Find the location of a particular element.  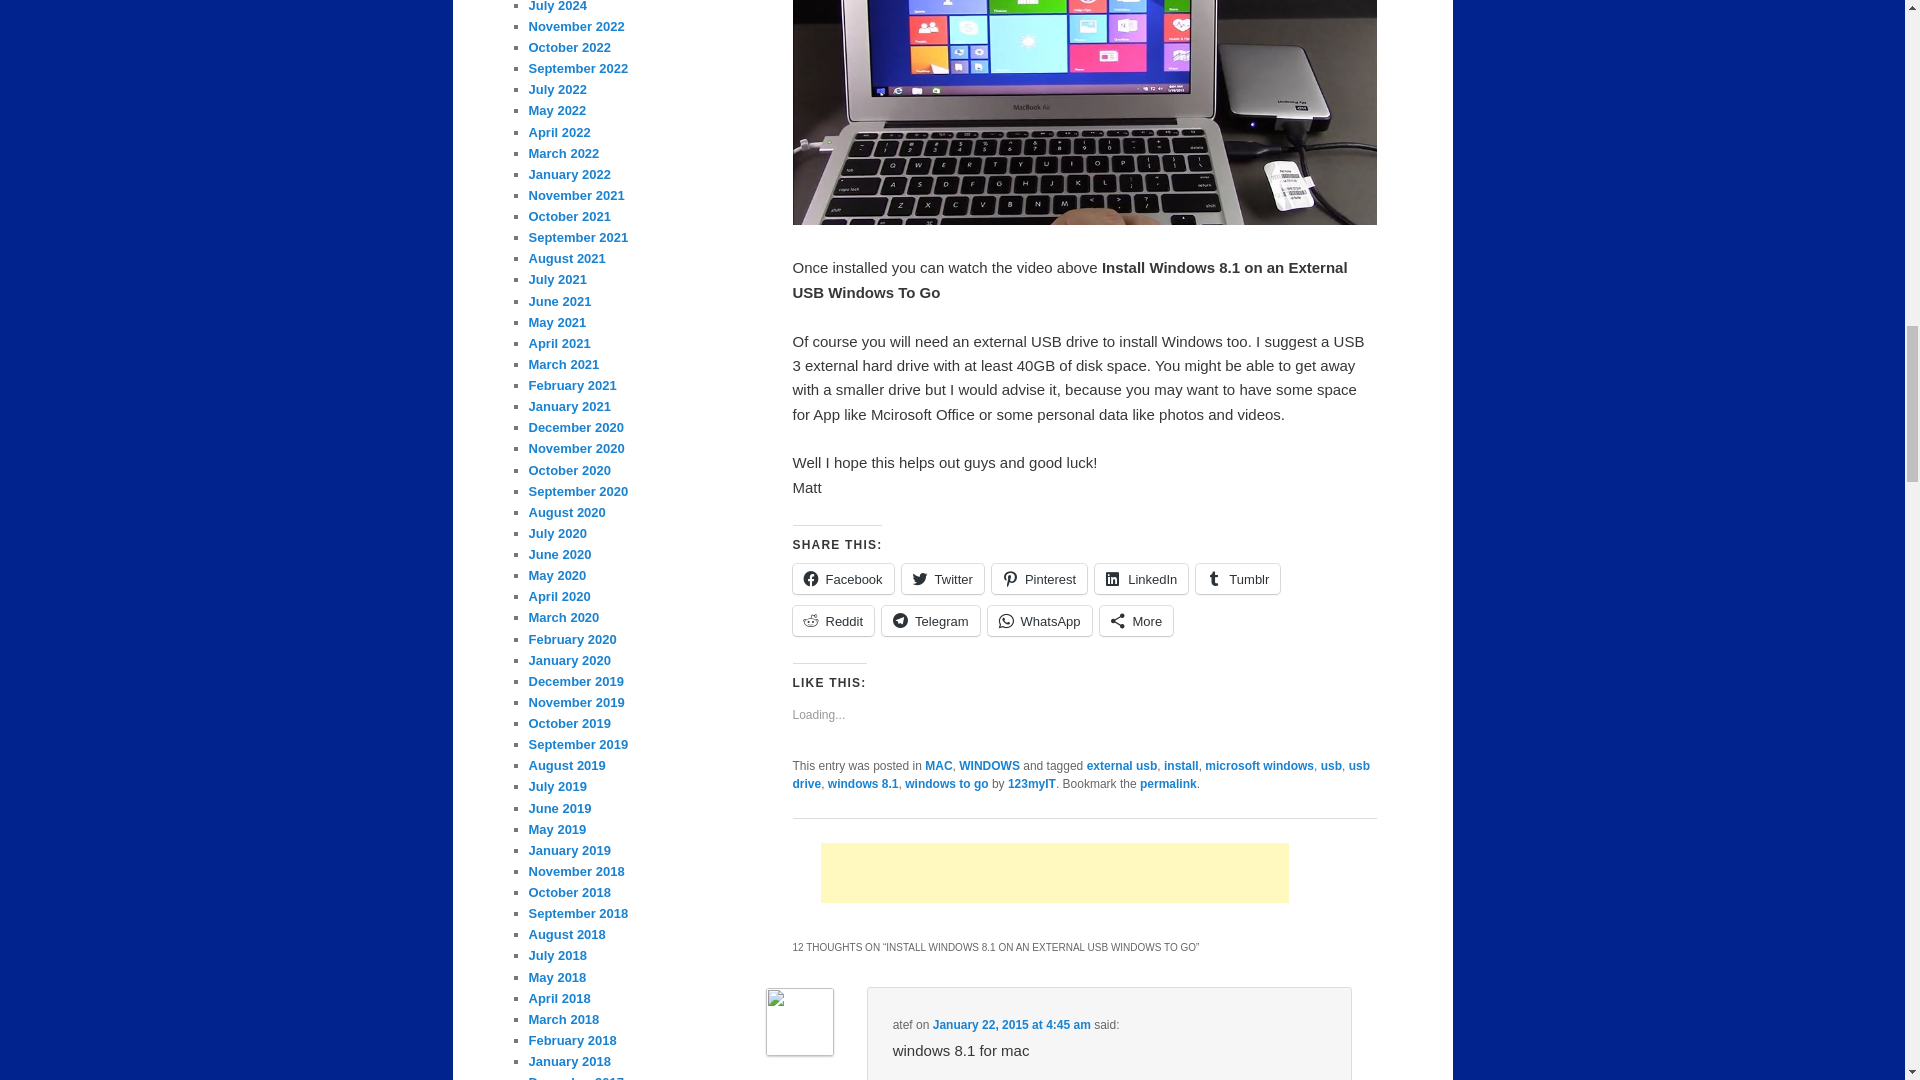

Click to share on Pinterest is located at coordinates (1039, 578).